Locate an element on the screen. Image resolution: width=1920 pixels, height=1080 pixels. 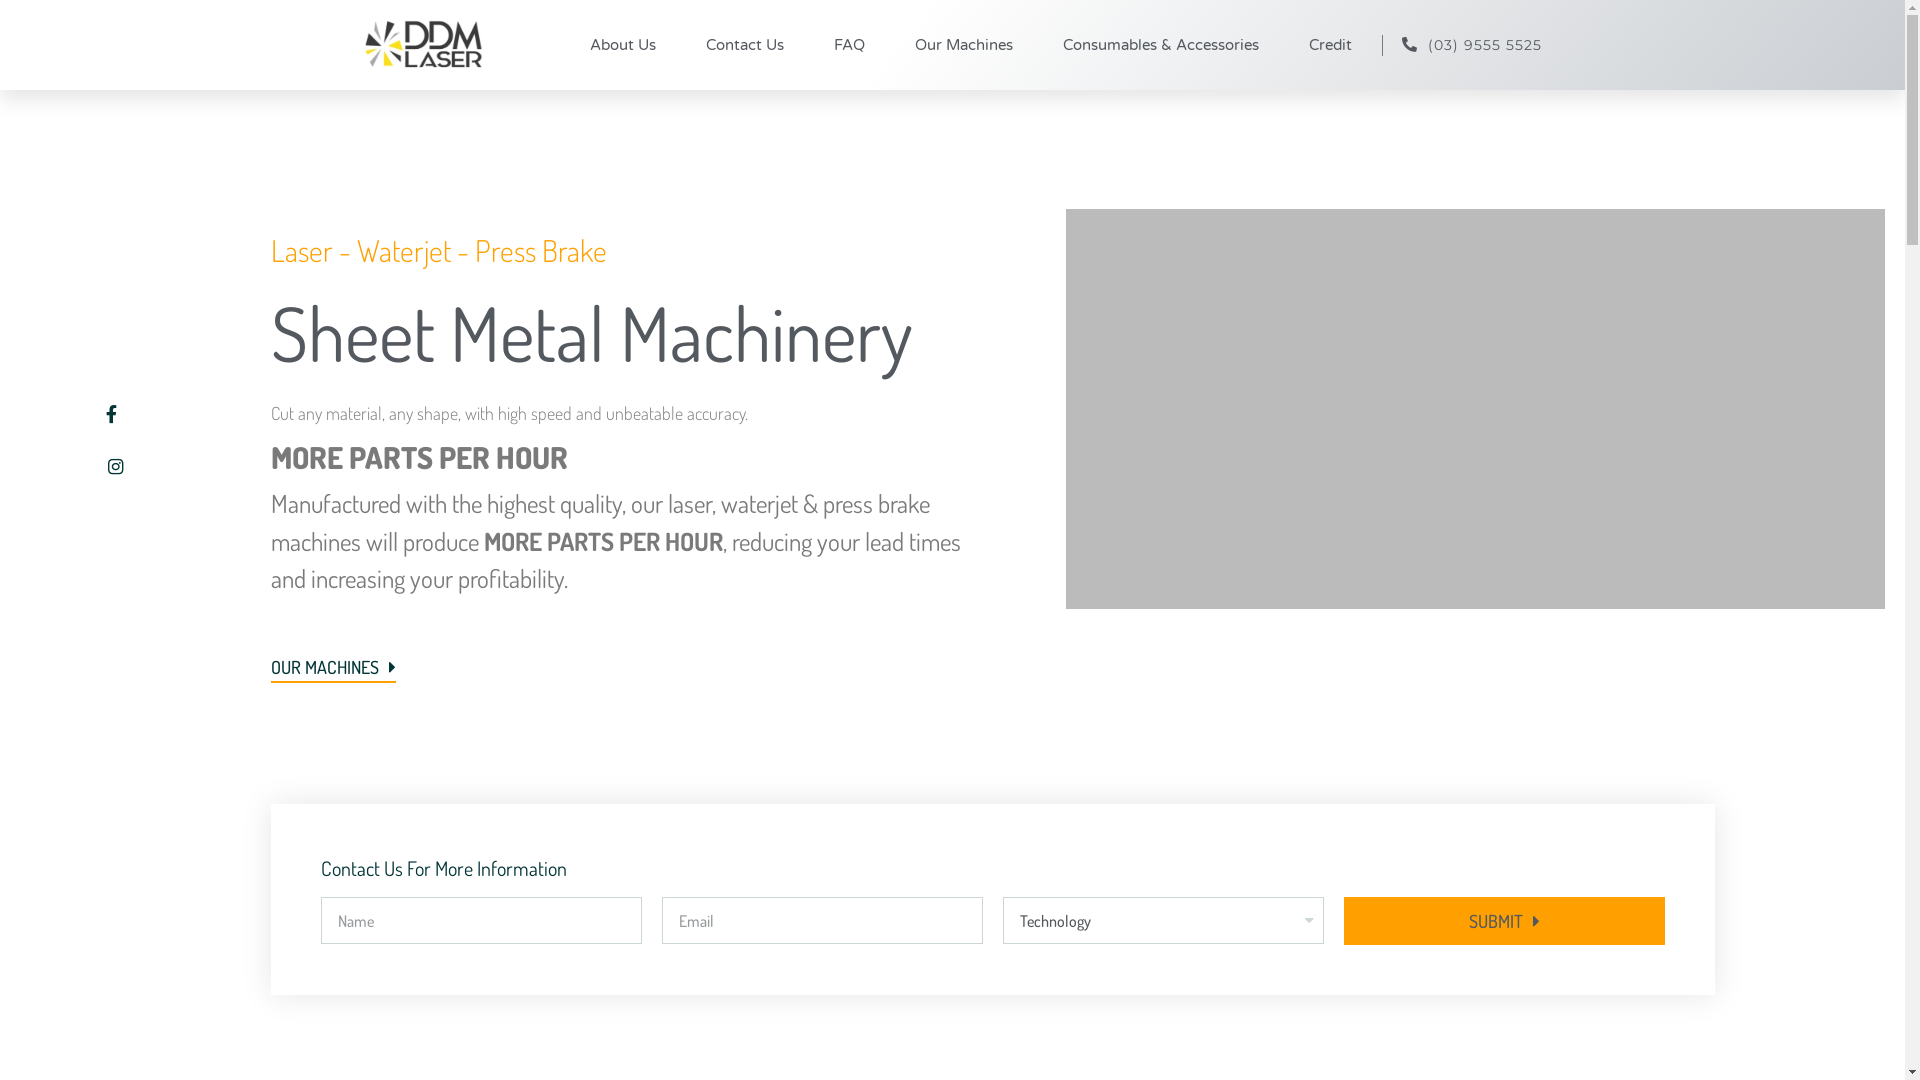
Consumables & Accessories is located at coordinates (1161, 45).